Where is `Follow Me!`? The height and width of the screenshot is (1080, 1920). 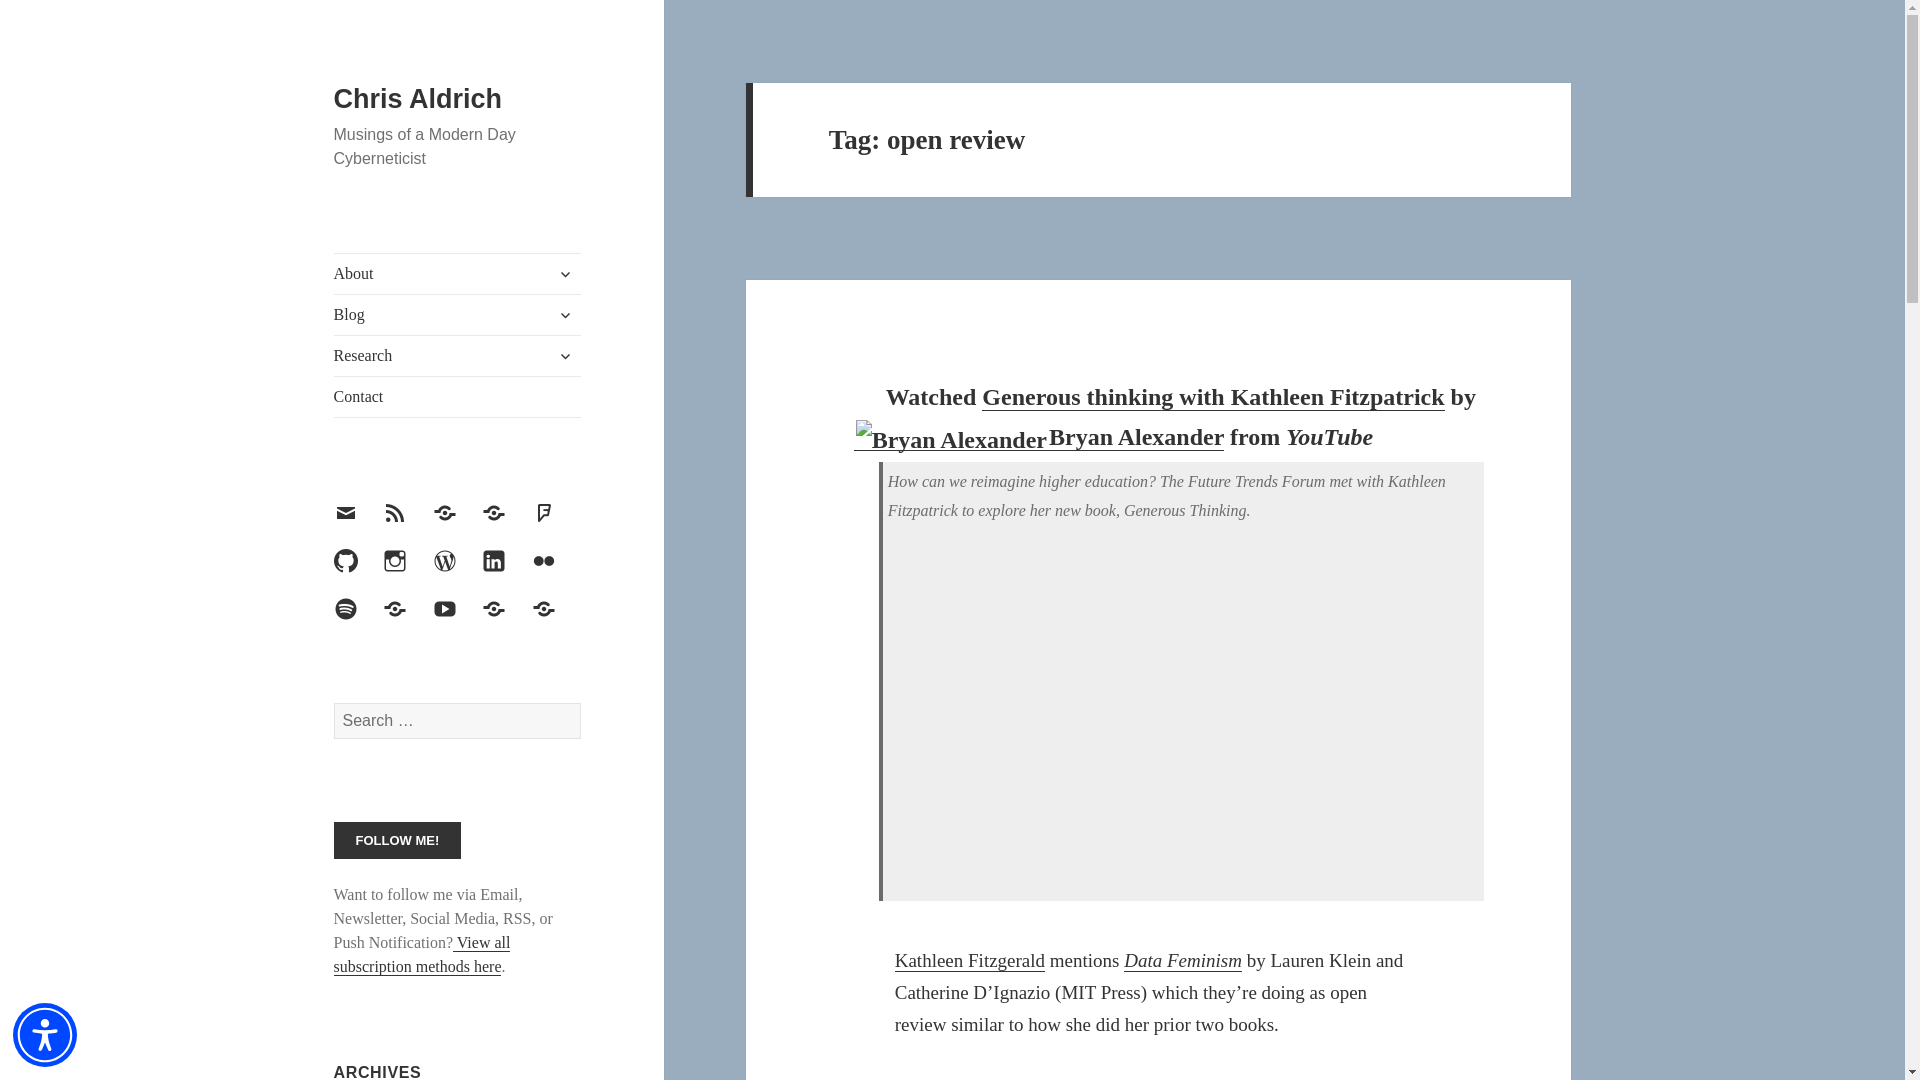
Follow Me! is located at coordinates (398, 840).